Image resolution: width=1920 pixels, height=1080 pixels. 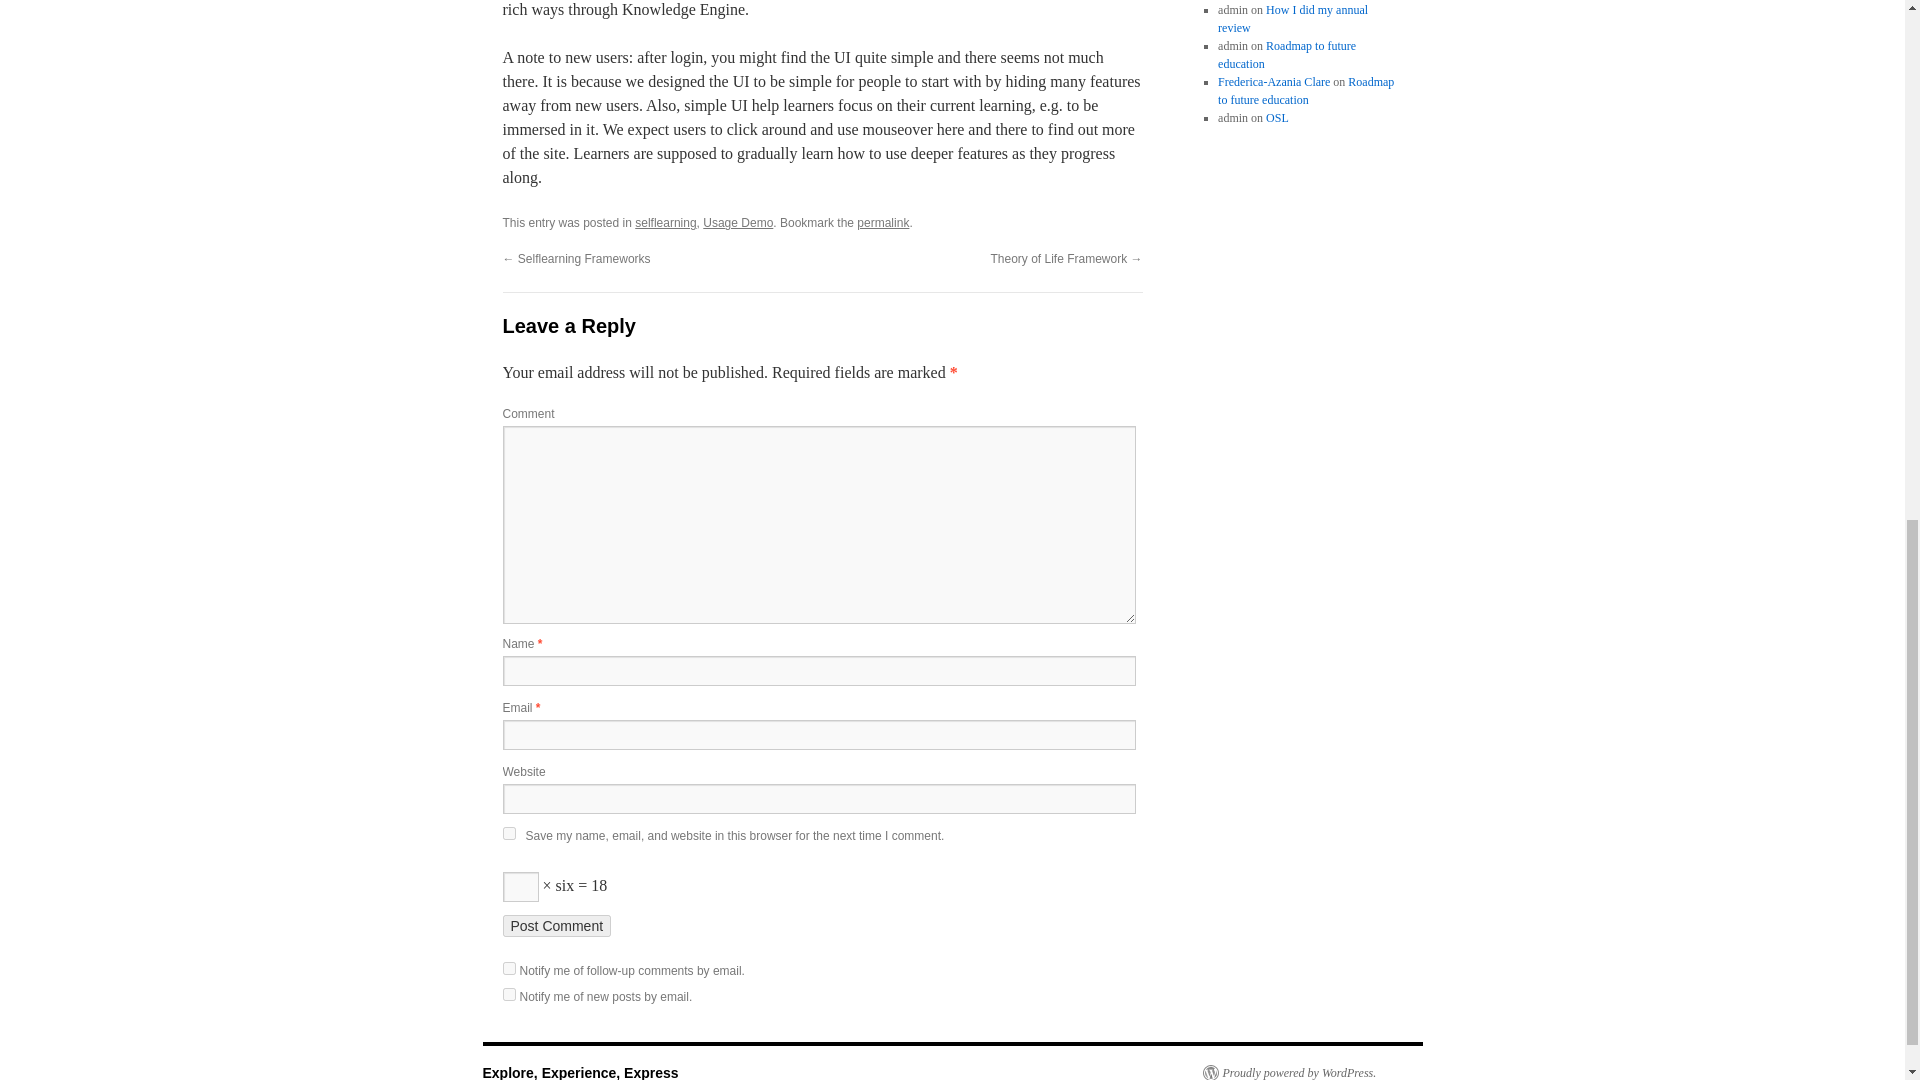 What do you see at coordinates (665, 223) in the screenshot?
I see `selflearning` at bounding box center [665, 223].